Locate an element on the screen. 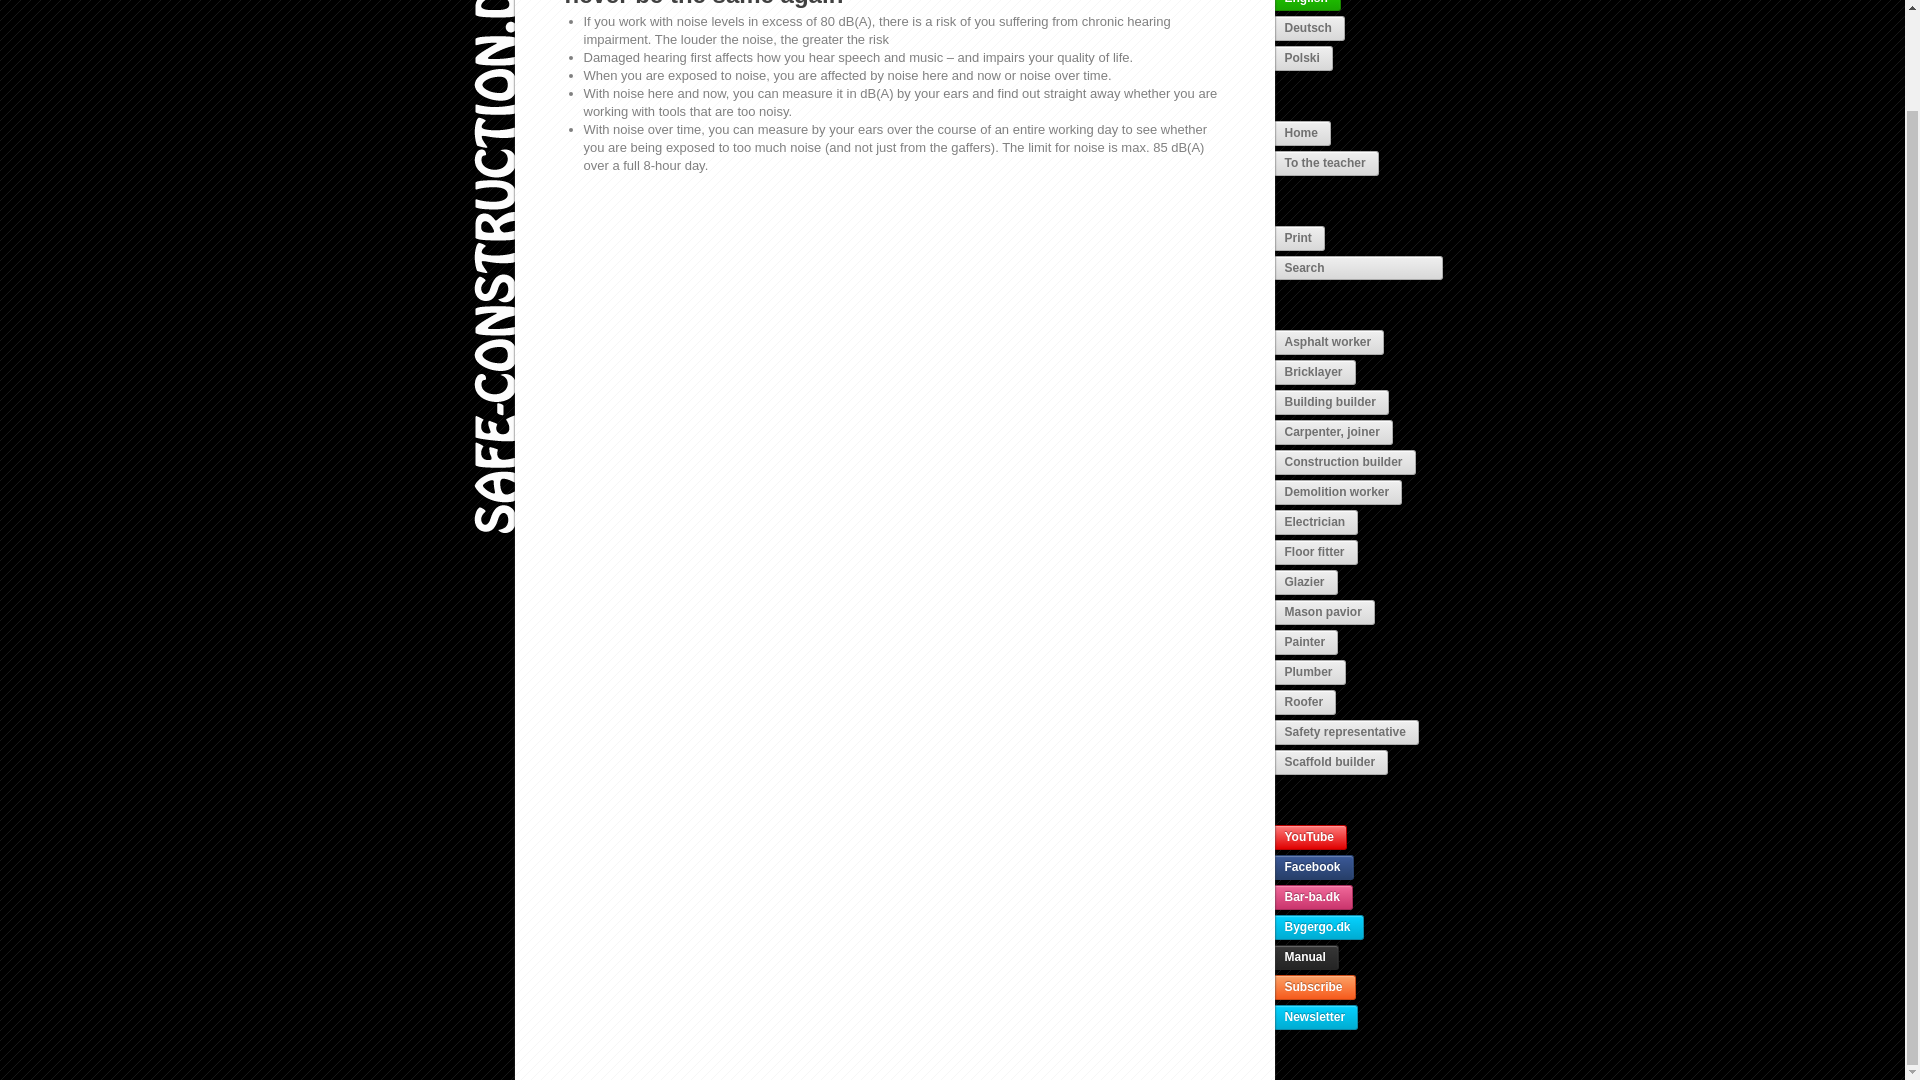 The height and width of the screenshot is (1080, 1920). Bygergo.dk is located at coordinates (1318, 926).